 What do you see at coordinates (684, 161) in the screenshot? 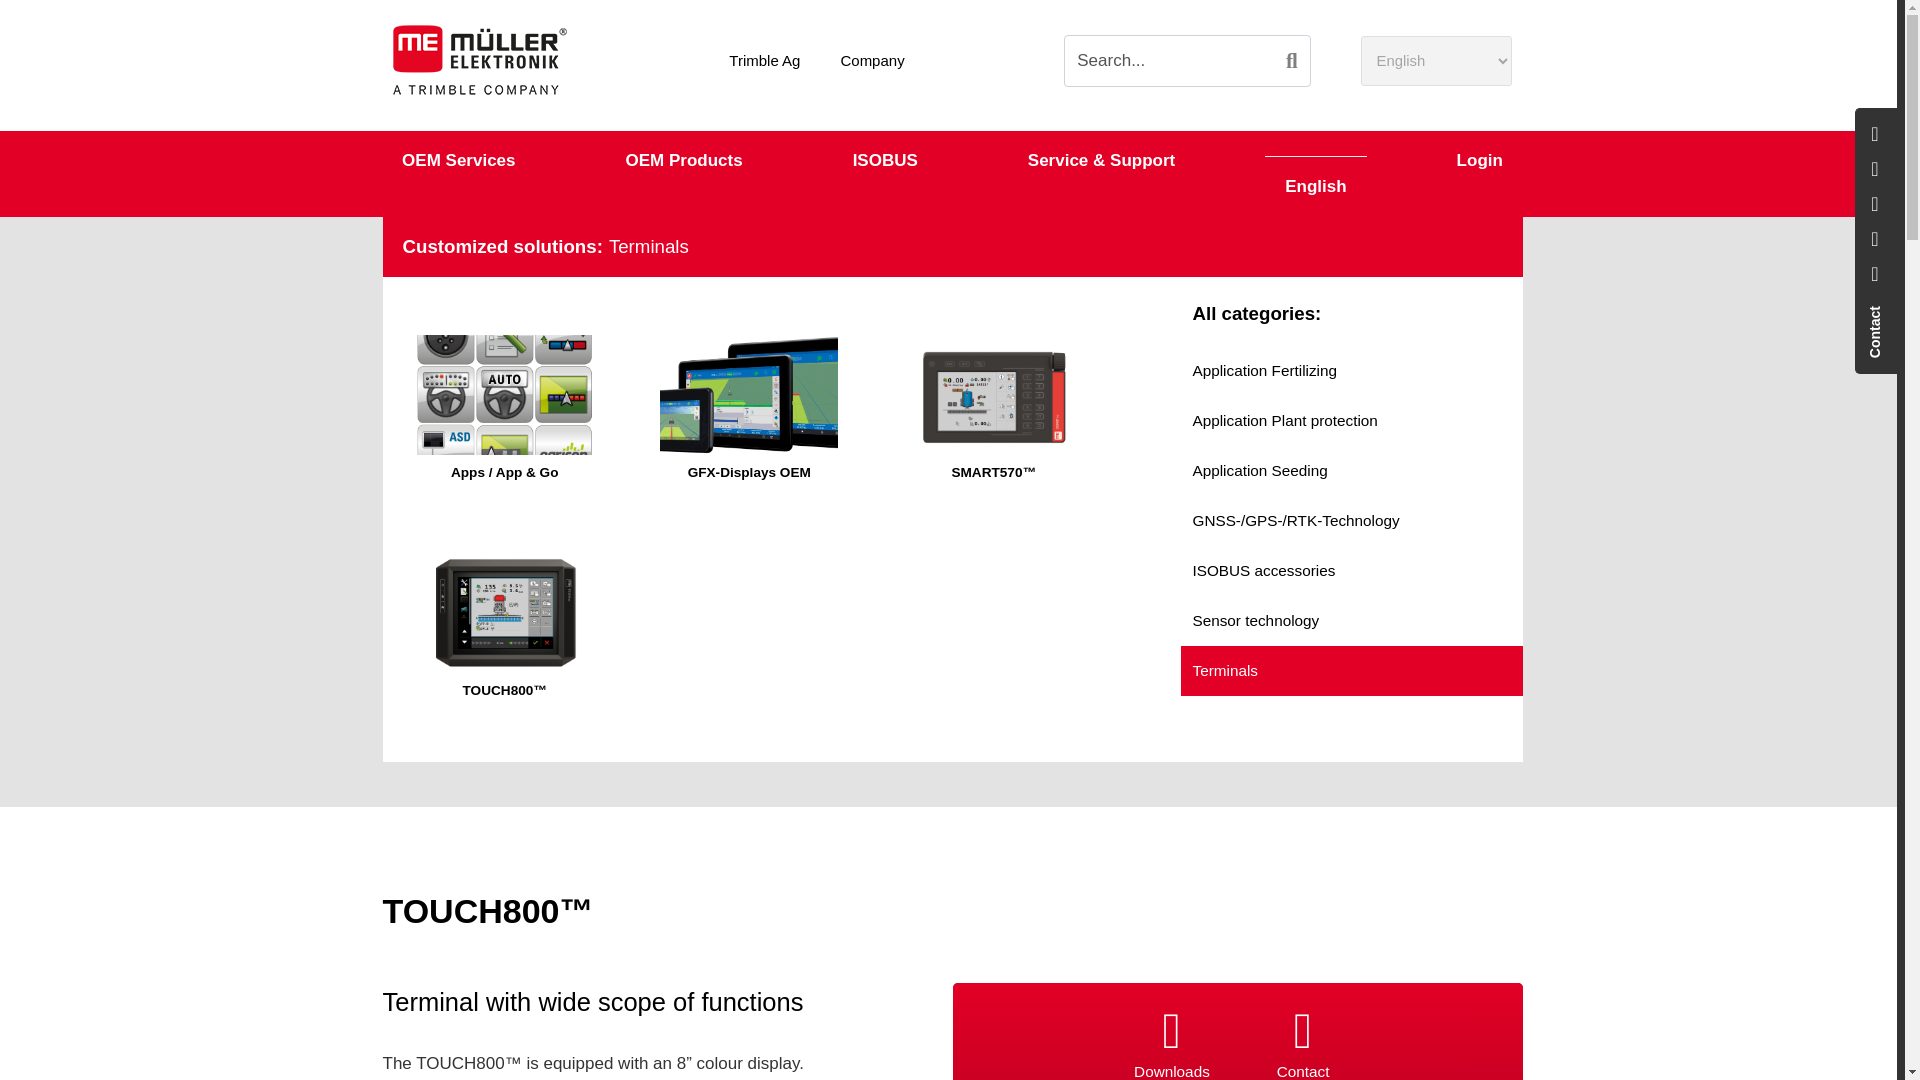
I see `OEM Products` at bounding box center [684, 161].